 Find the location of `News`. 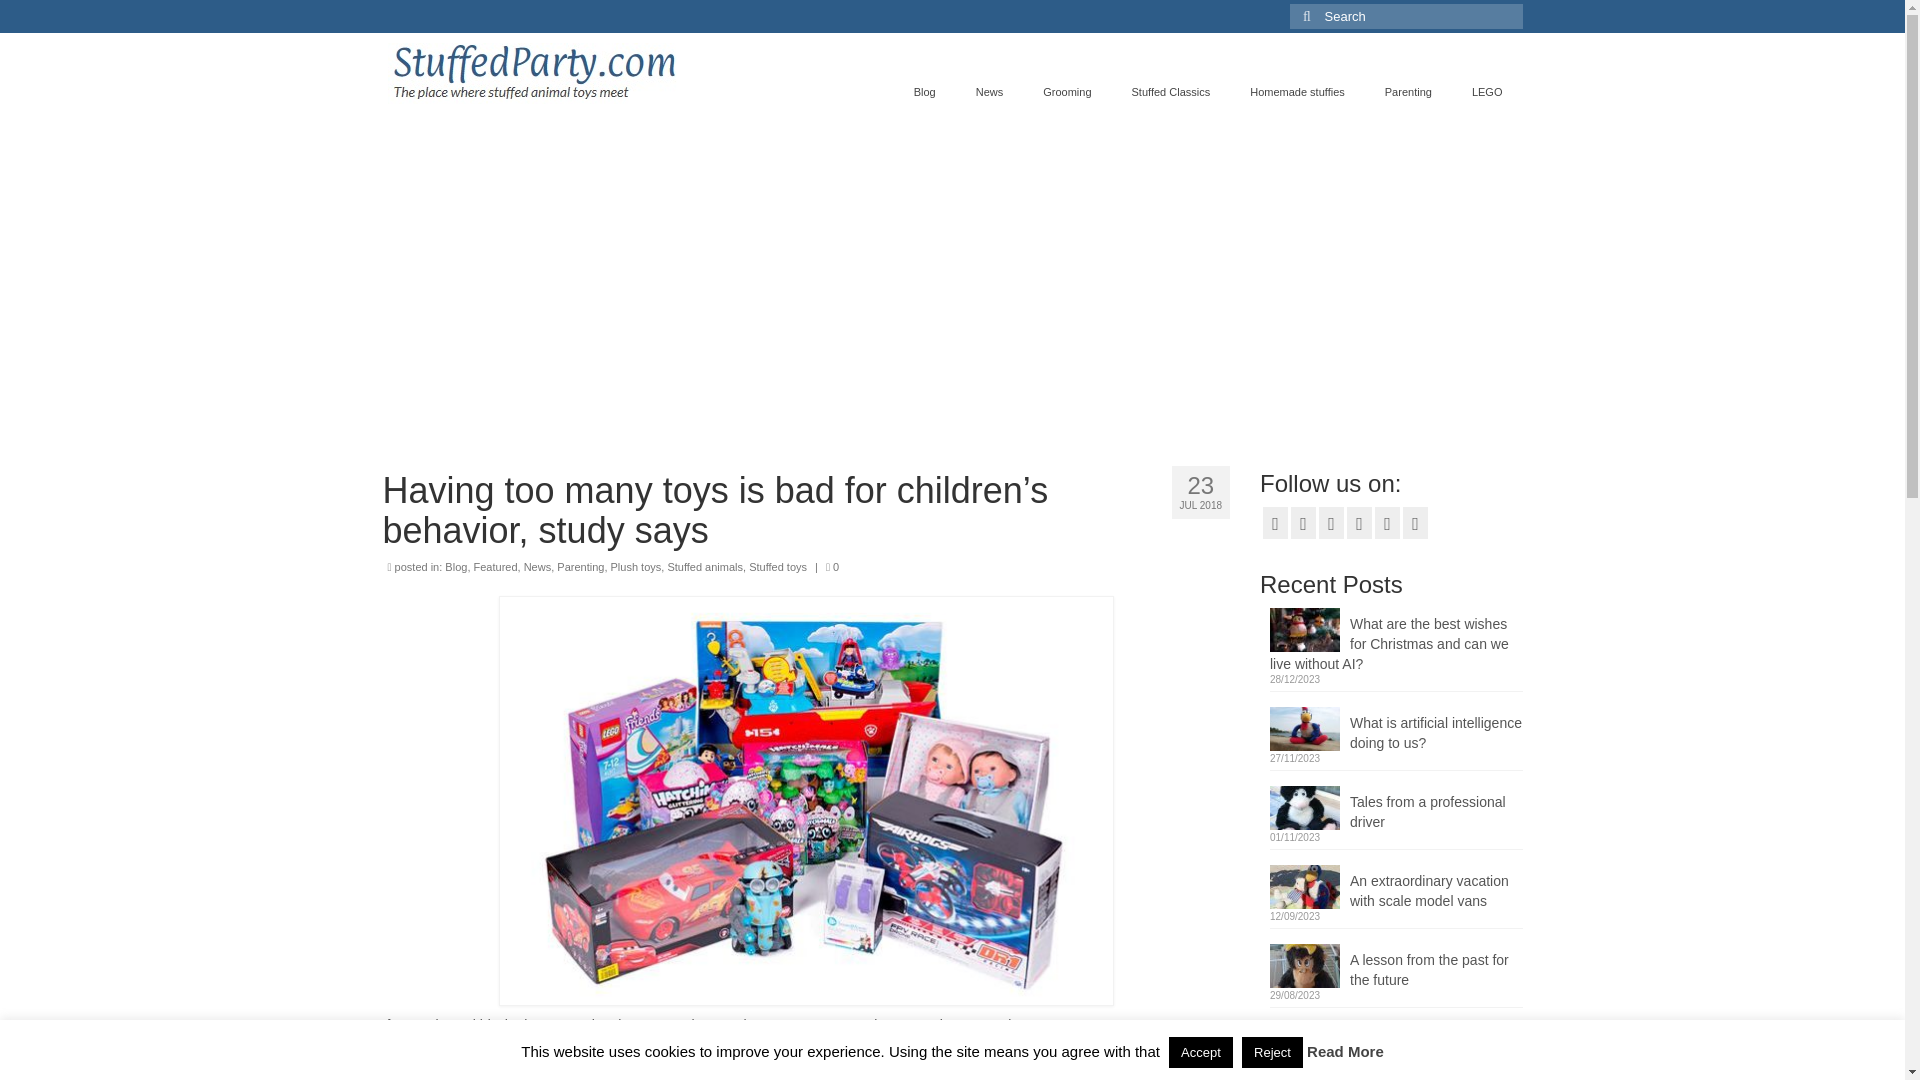

News is located at coordinates (990, 92).